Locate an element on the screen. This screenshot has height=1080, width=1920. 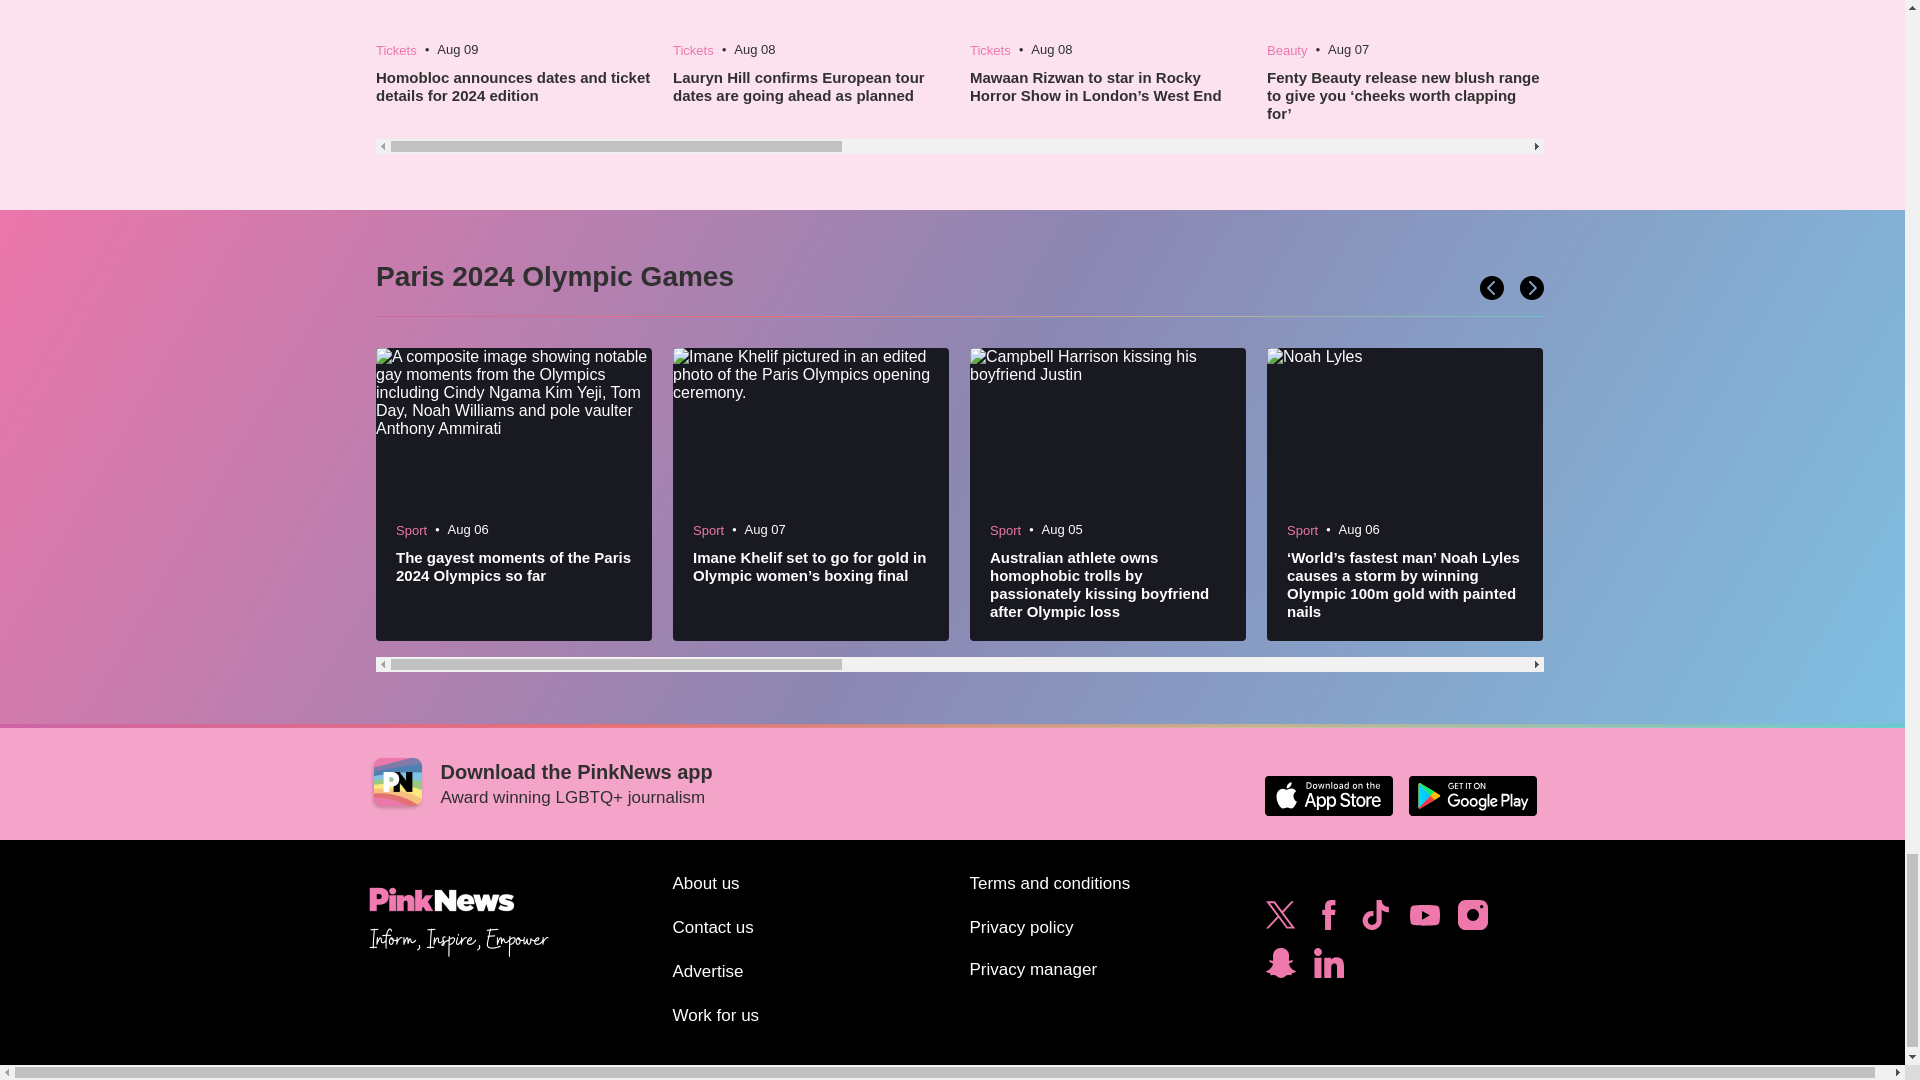
Download the PinkNews app on Google Play is located at coordinates (1472, 796).